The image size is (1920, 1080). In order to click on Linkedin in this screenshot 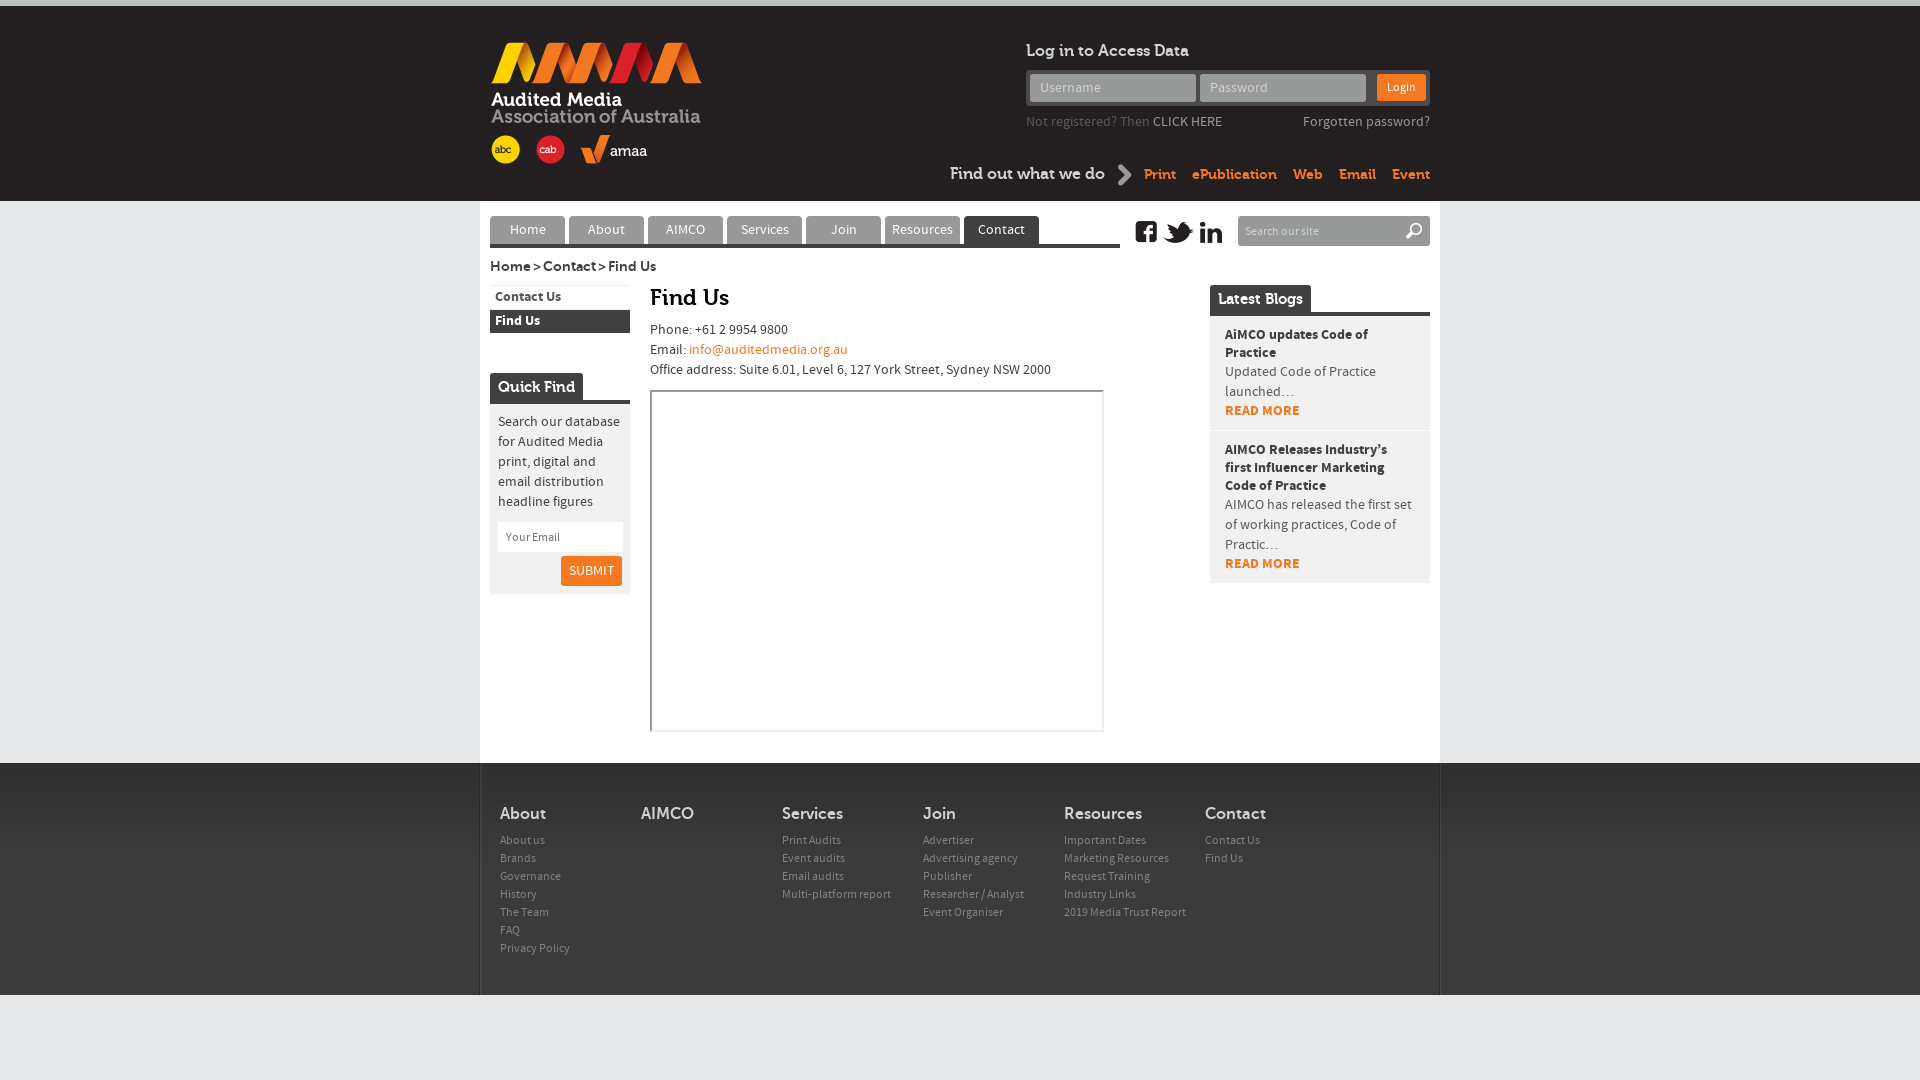, I will do `click(1211, 232)`.